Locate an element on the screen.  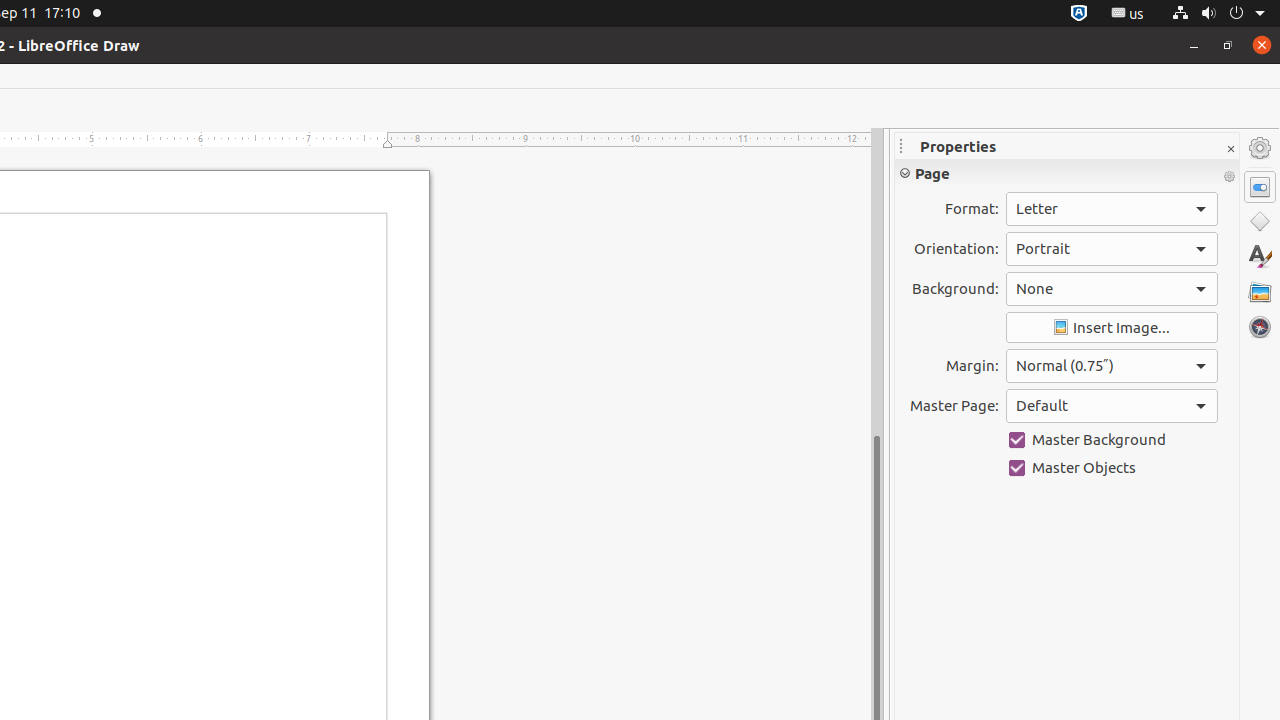
Master Objects is located at coordinates (1112, 468).